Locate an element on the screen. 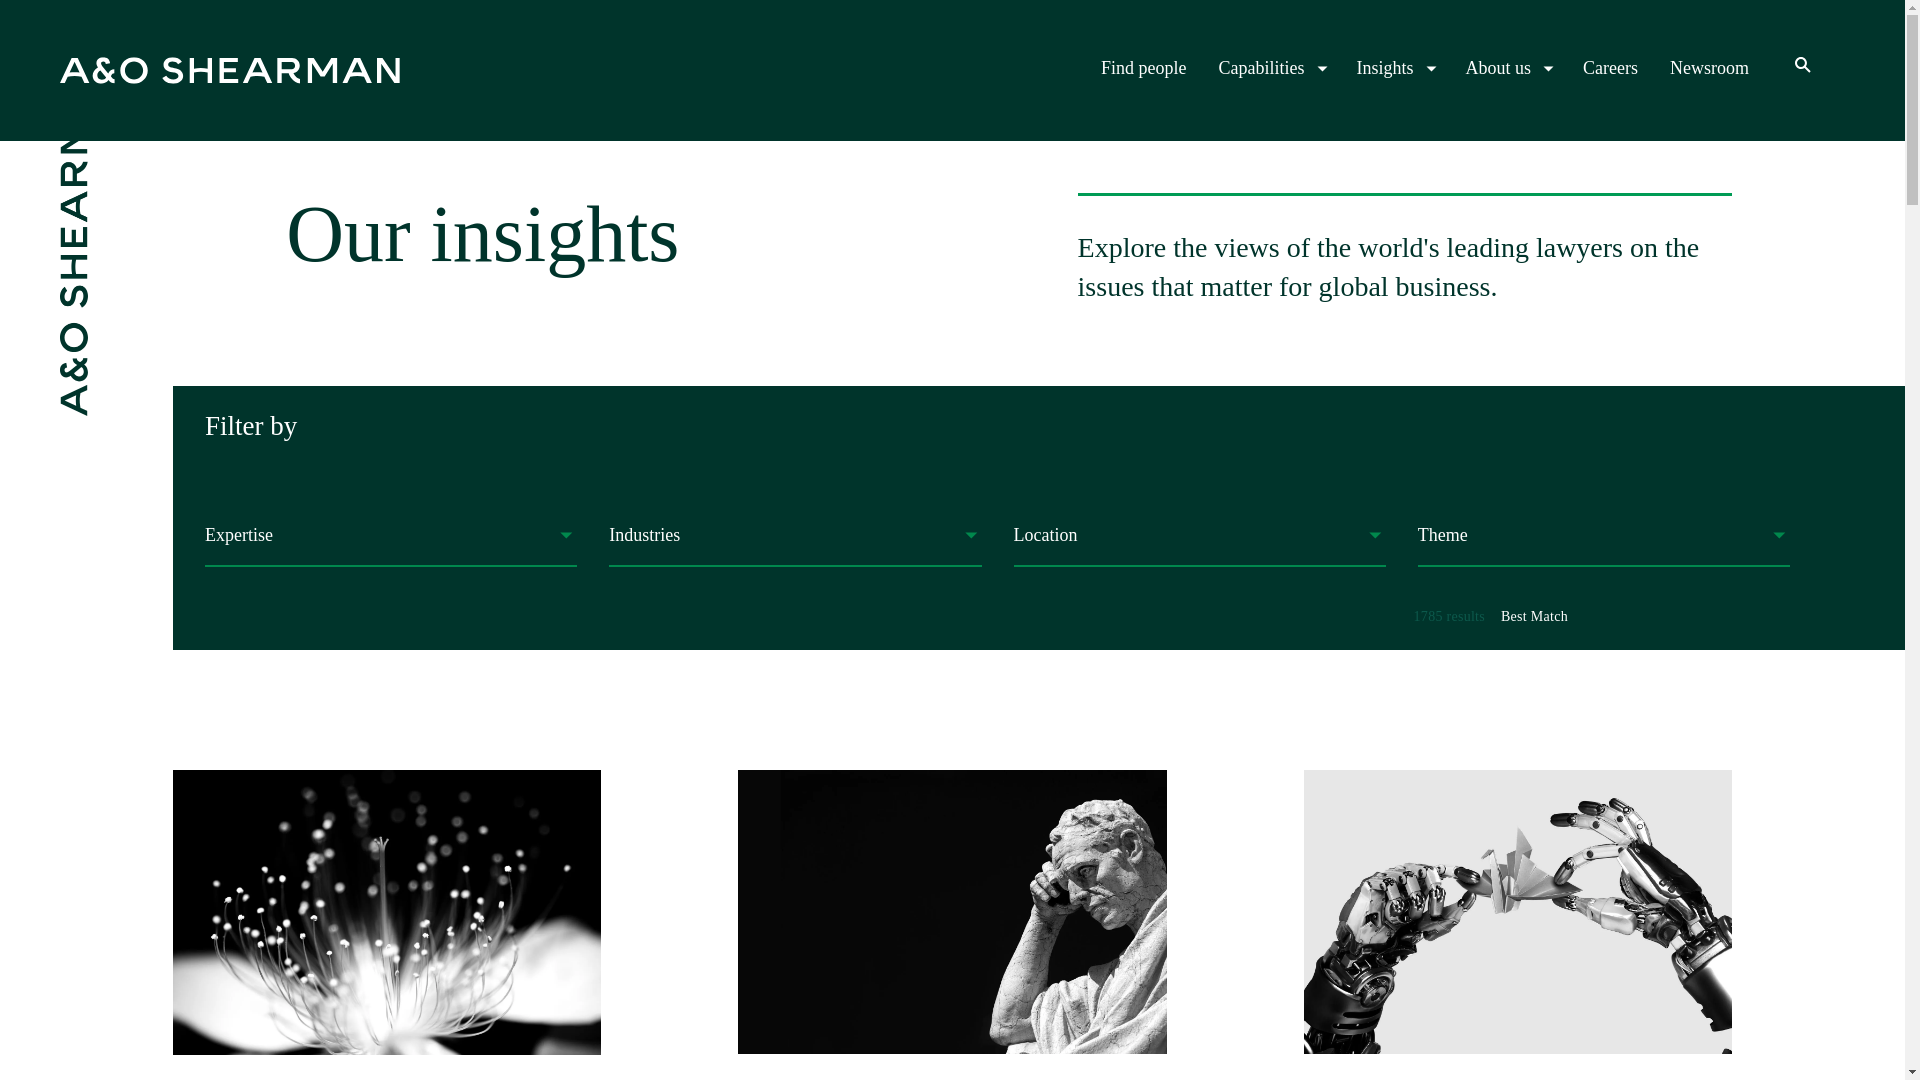 This screenshot has width=1920, height=1080. Capabilities is located at coordinates (1710, 68).